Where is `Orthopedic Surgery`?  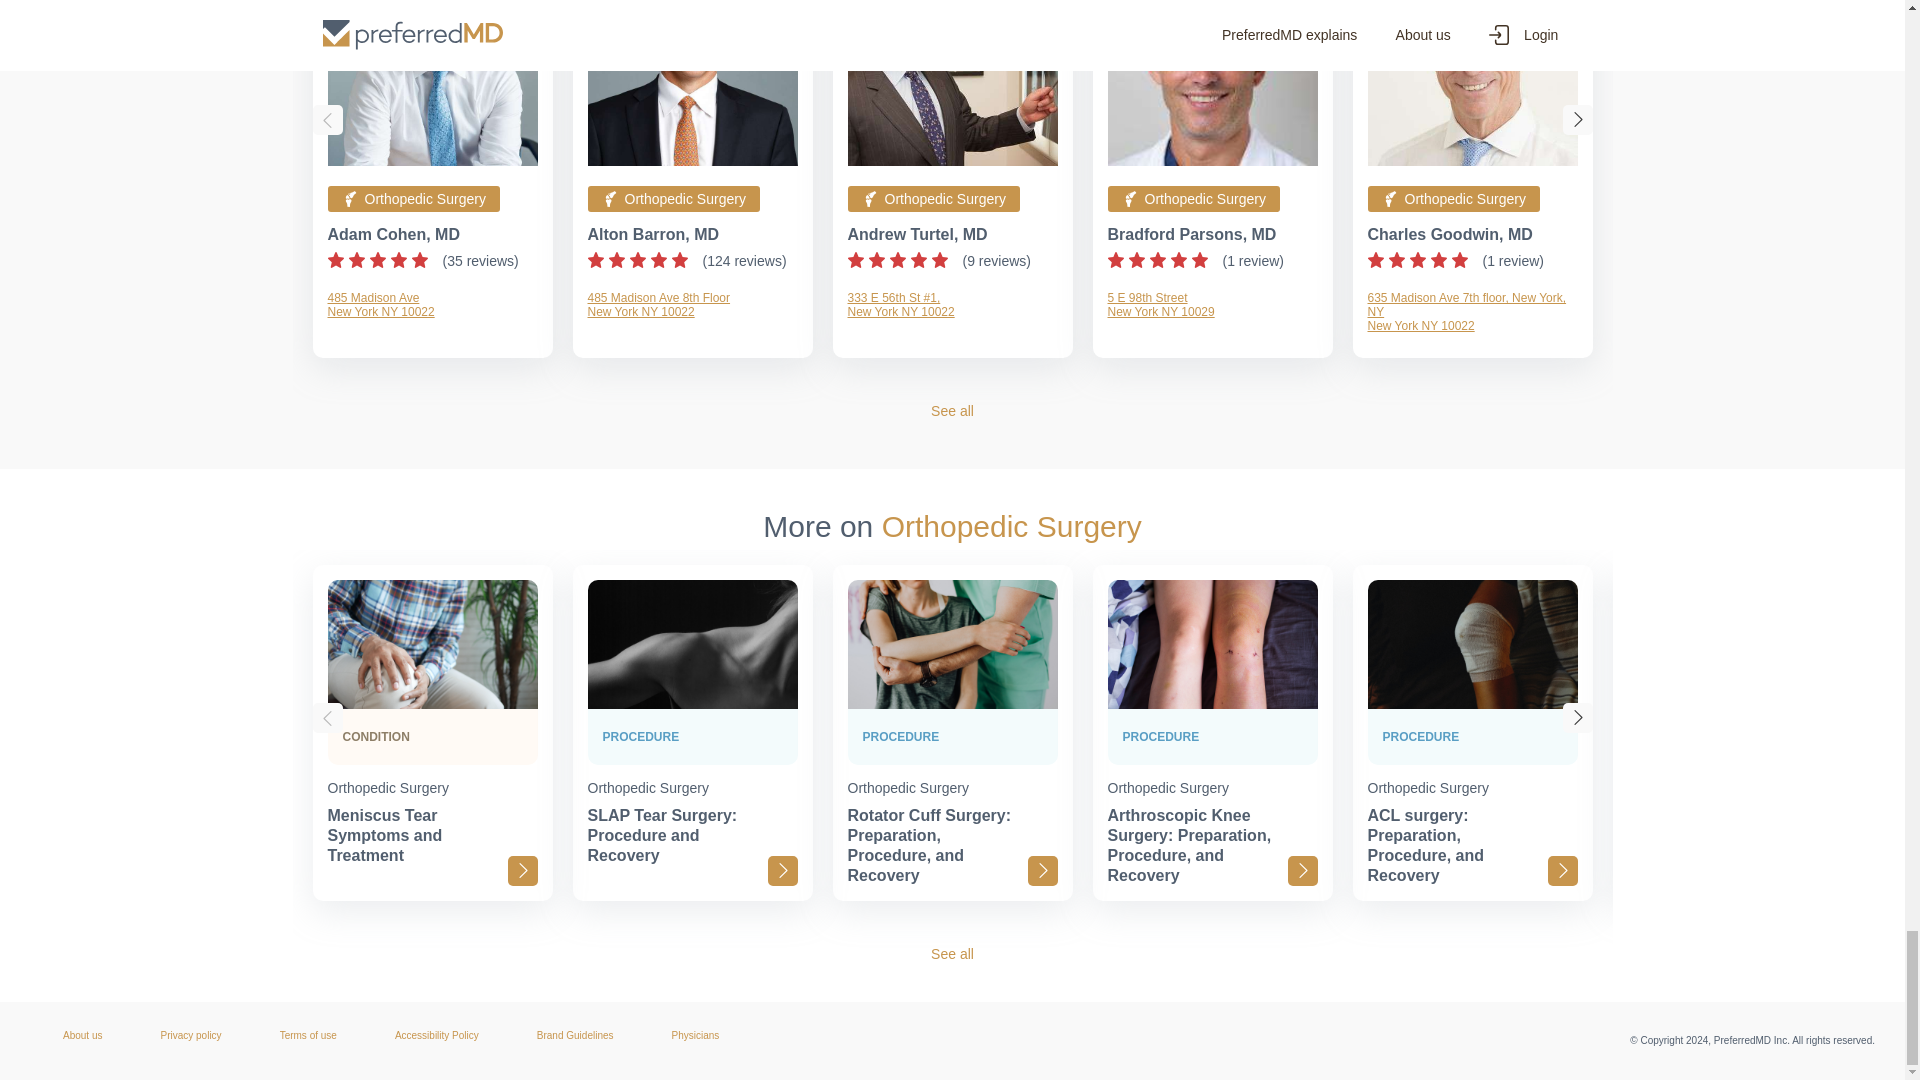
Orthopedic Surgery is located at coordinates (1453, 198).